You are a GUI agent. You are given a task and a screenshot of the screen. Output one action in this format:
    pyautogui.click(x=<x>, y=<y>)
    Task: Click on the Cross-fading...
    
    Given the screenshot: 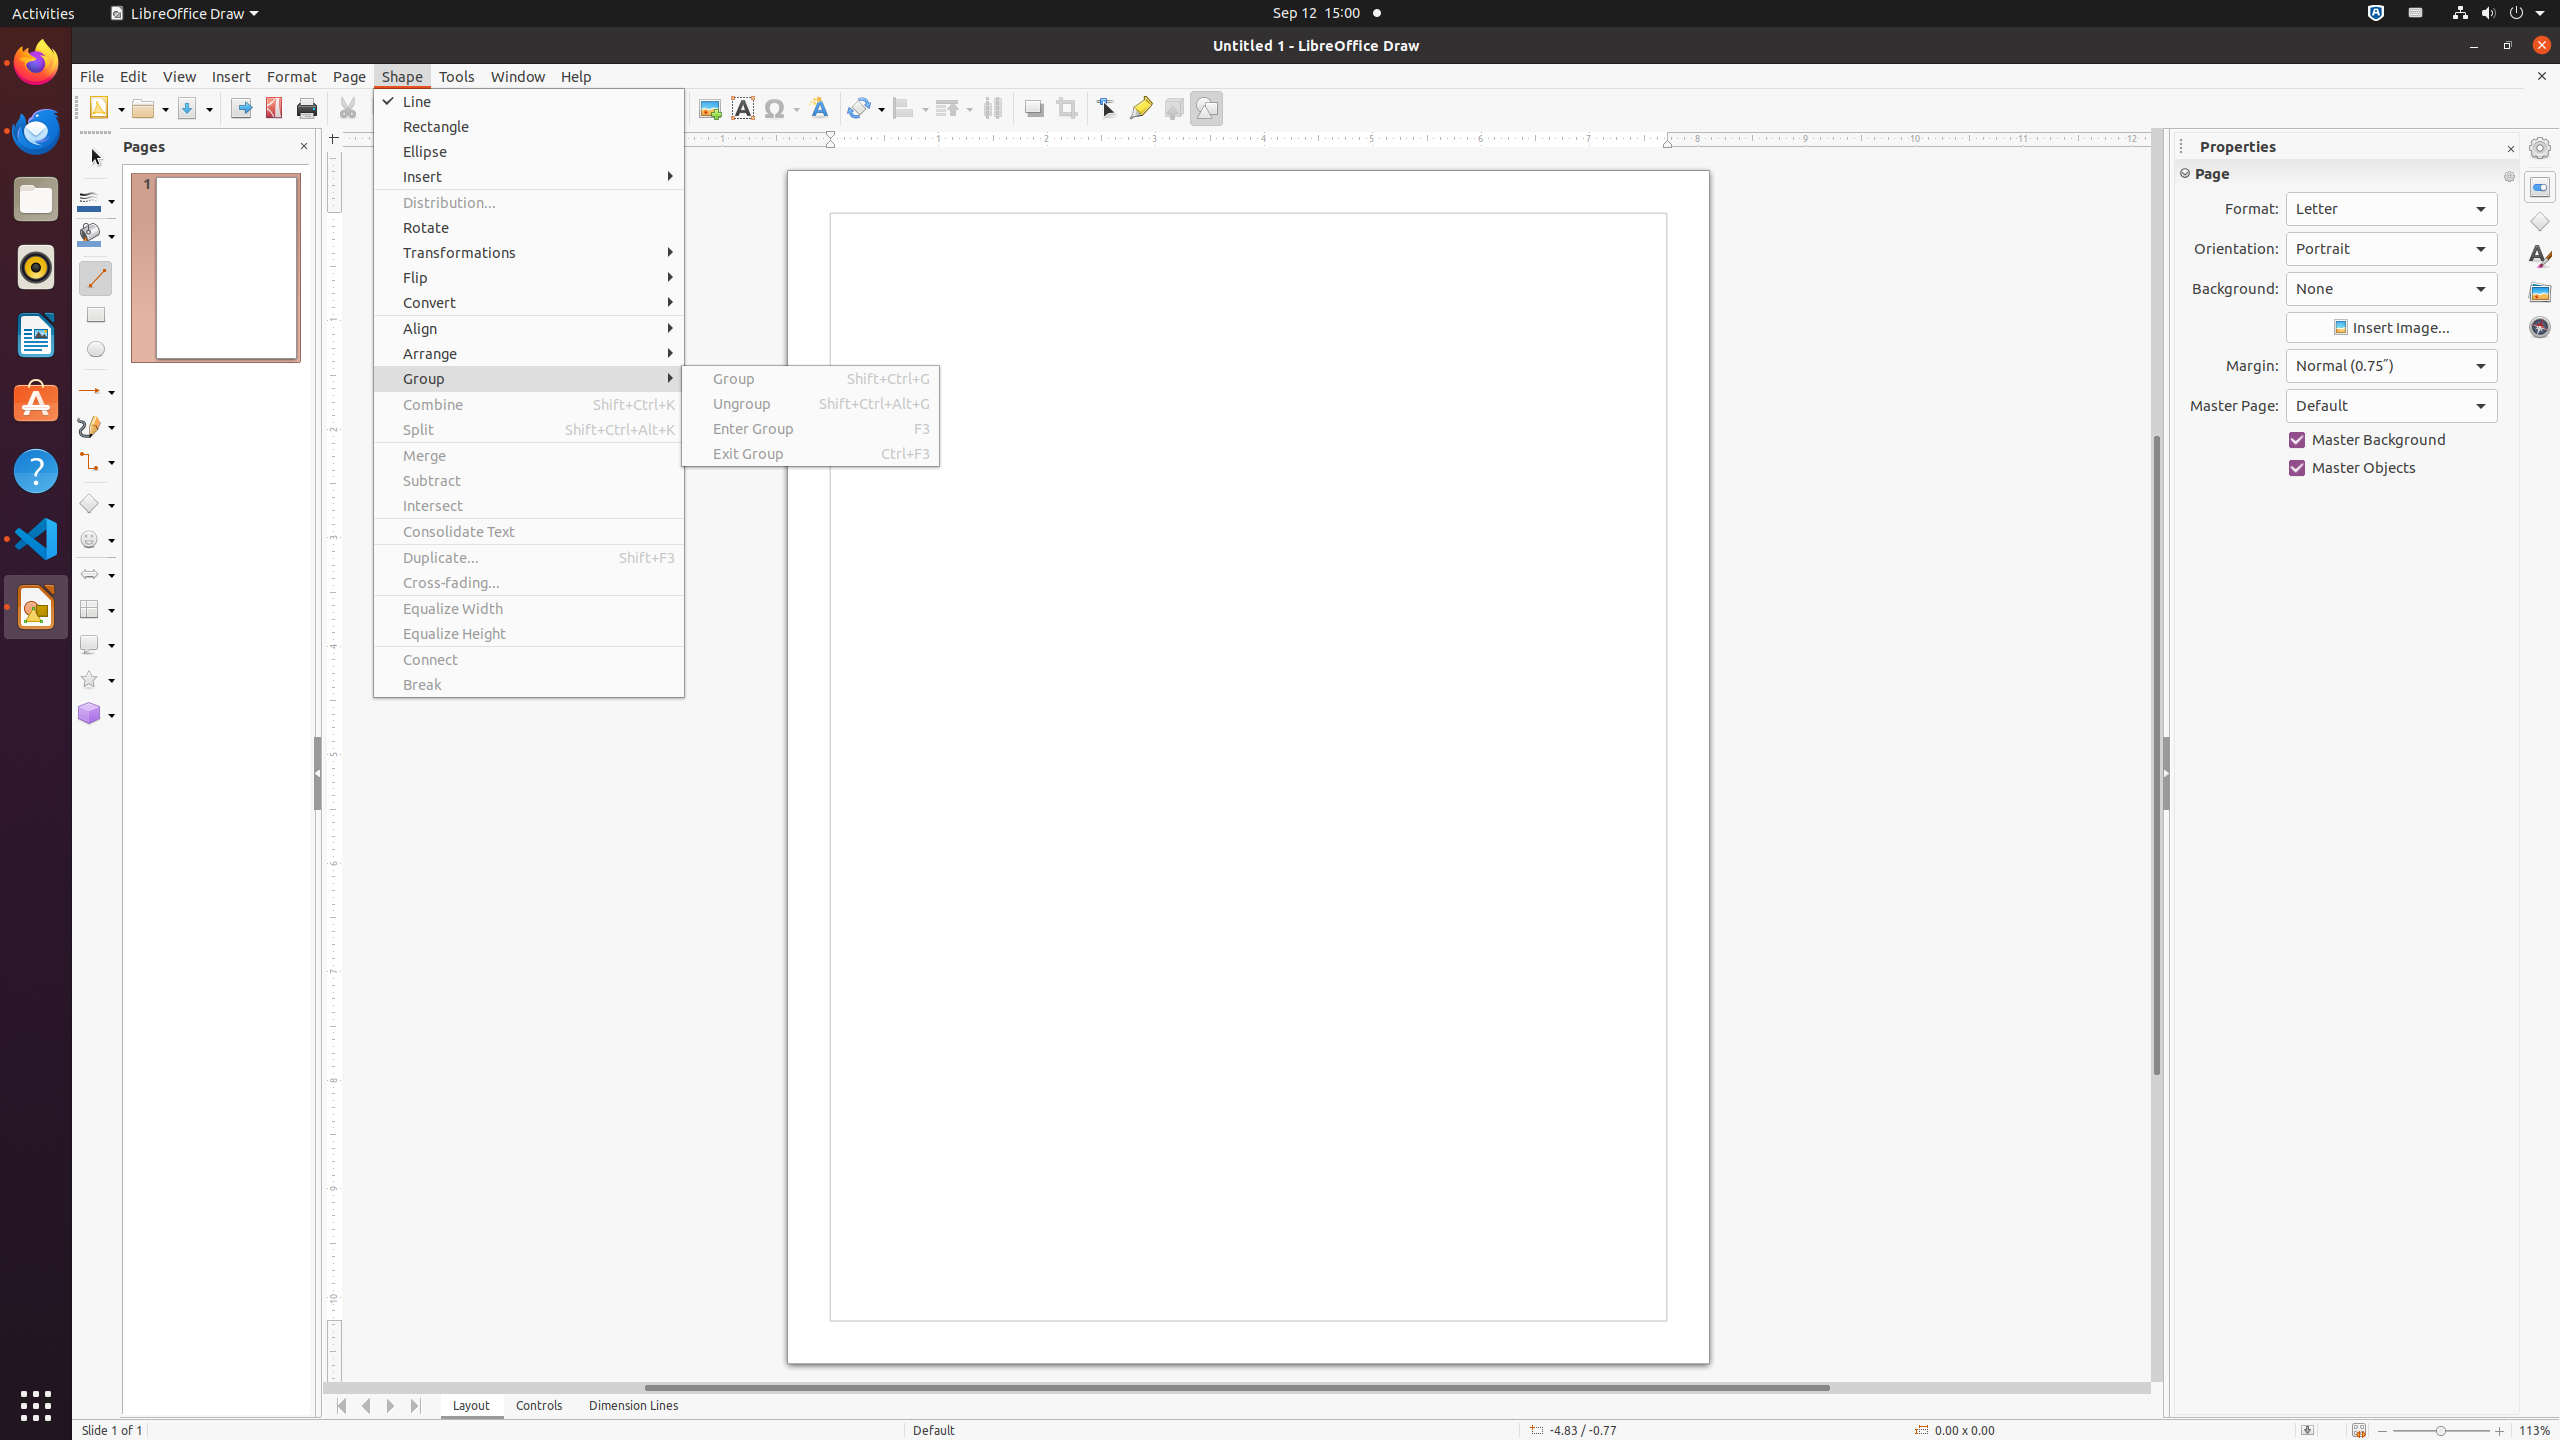 What is the action you would take?
    pyautogui.click(x=529, y=582)
    